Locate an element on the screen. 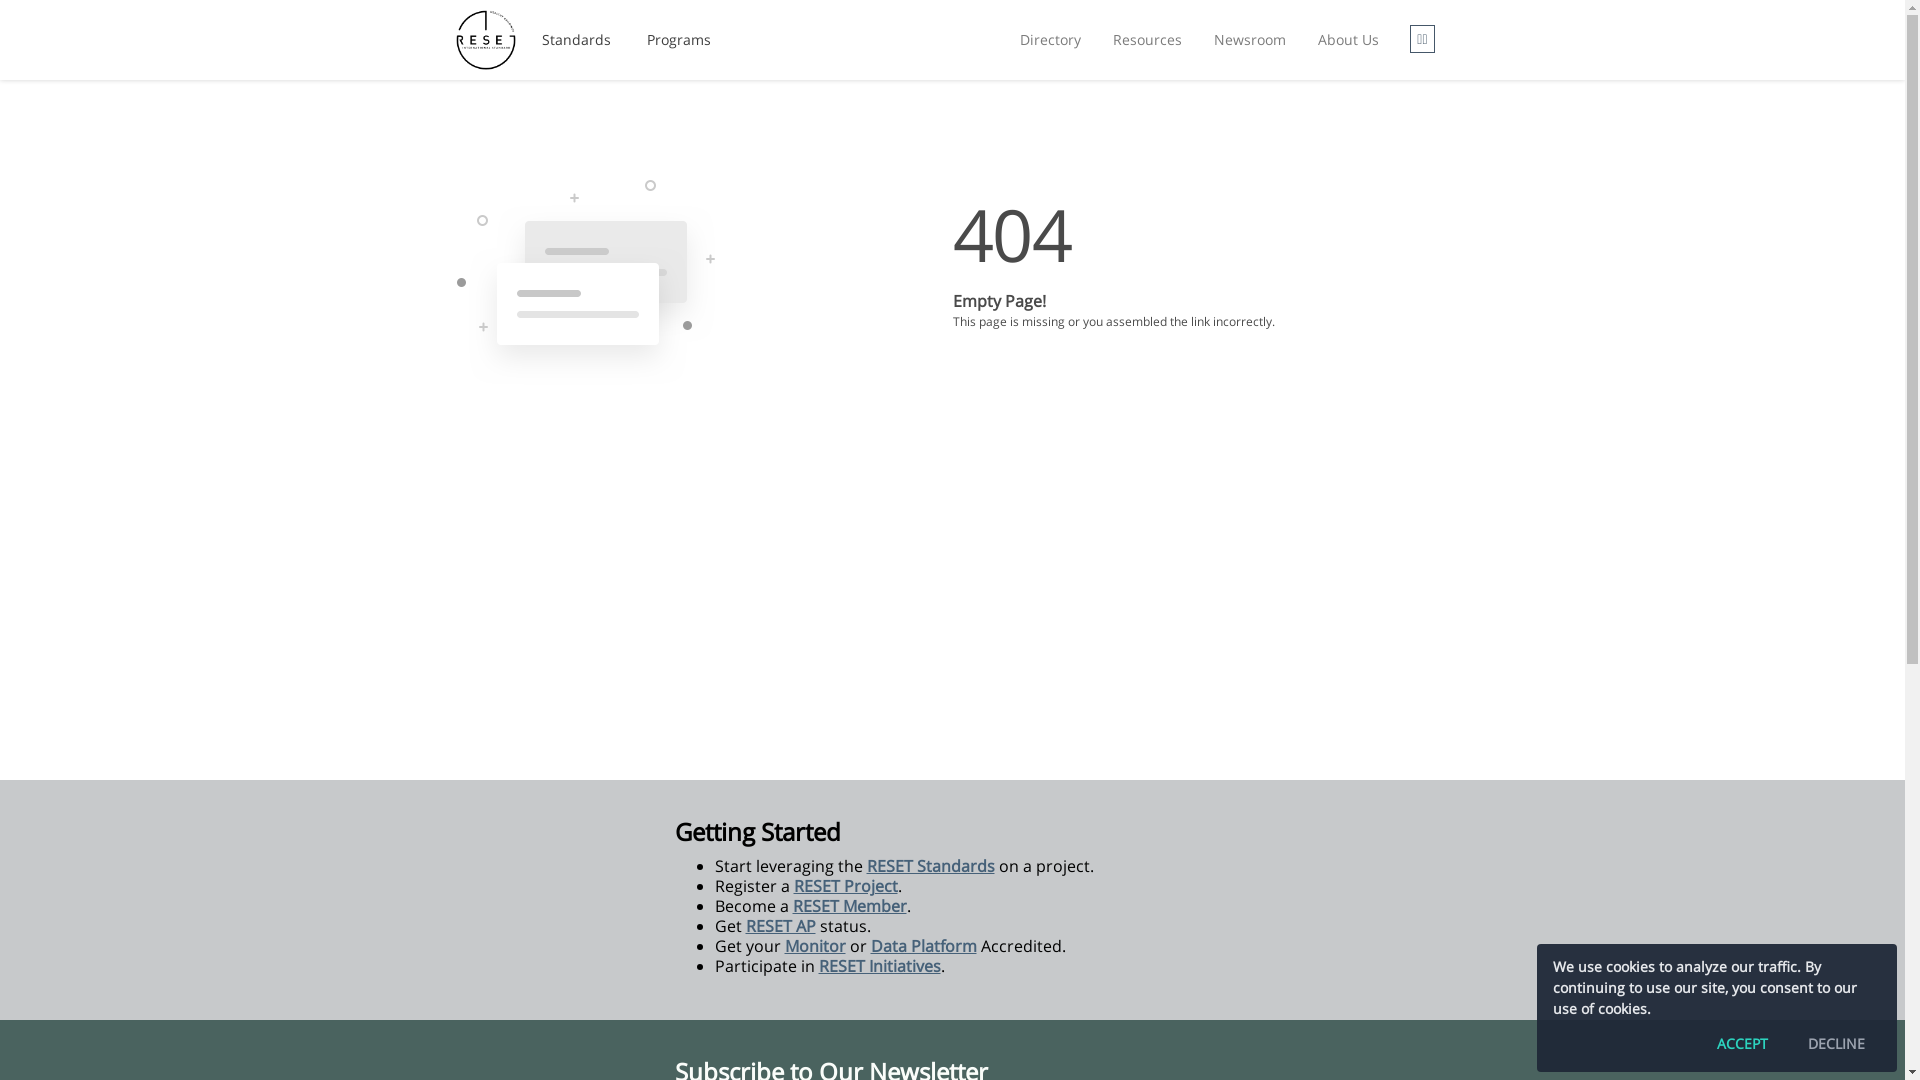 The width and height of the screenshot is (1920, 1080). Directory is located at coordinates (1050, 40).